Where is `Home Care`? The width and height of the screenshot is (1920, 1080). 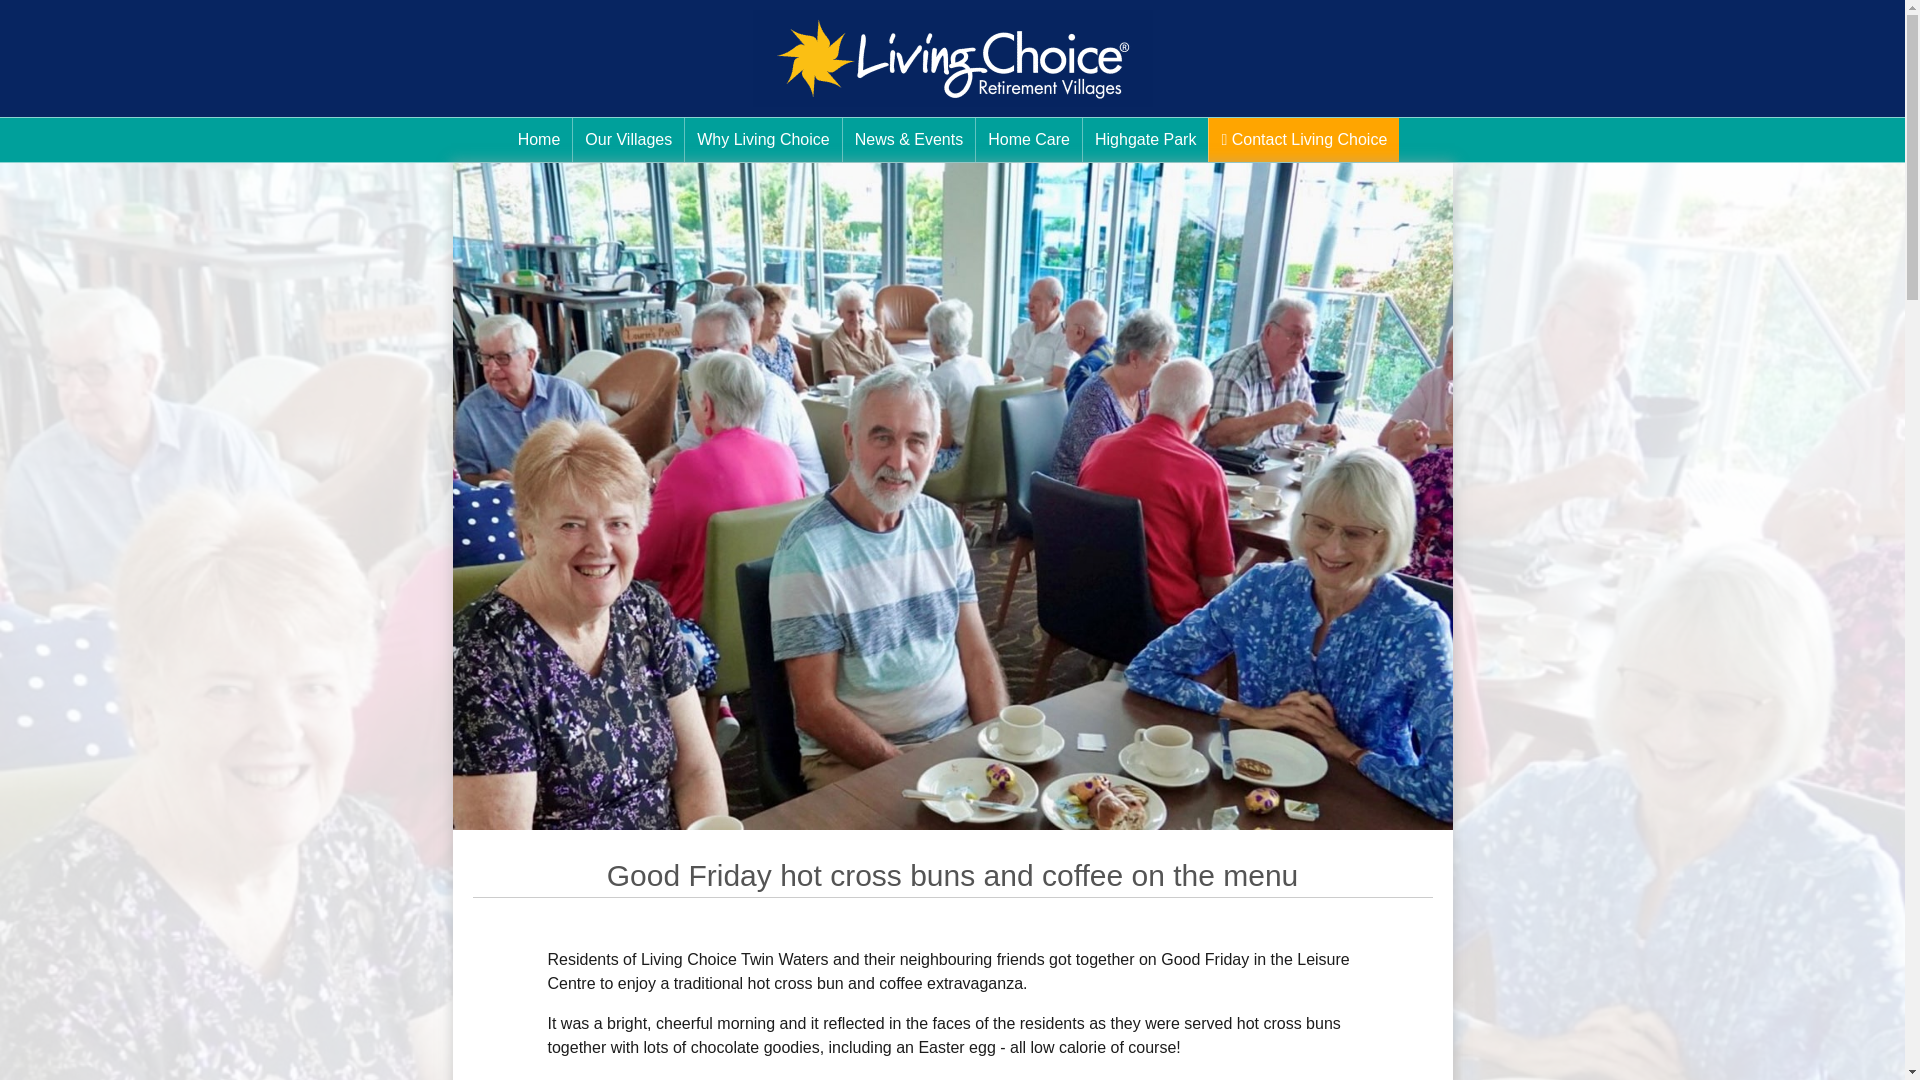
Home Care is located at coordinates (1028, 140).